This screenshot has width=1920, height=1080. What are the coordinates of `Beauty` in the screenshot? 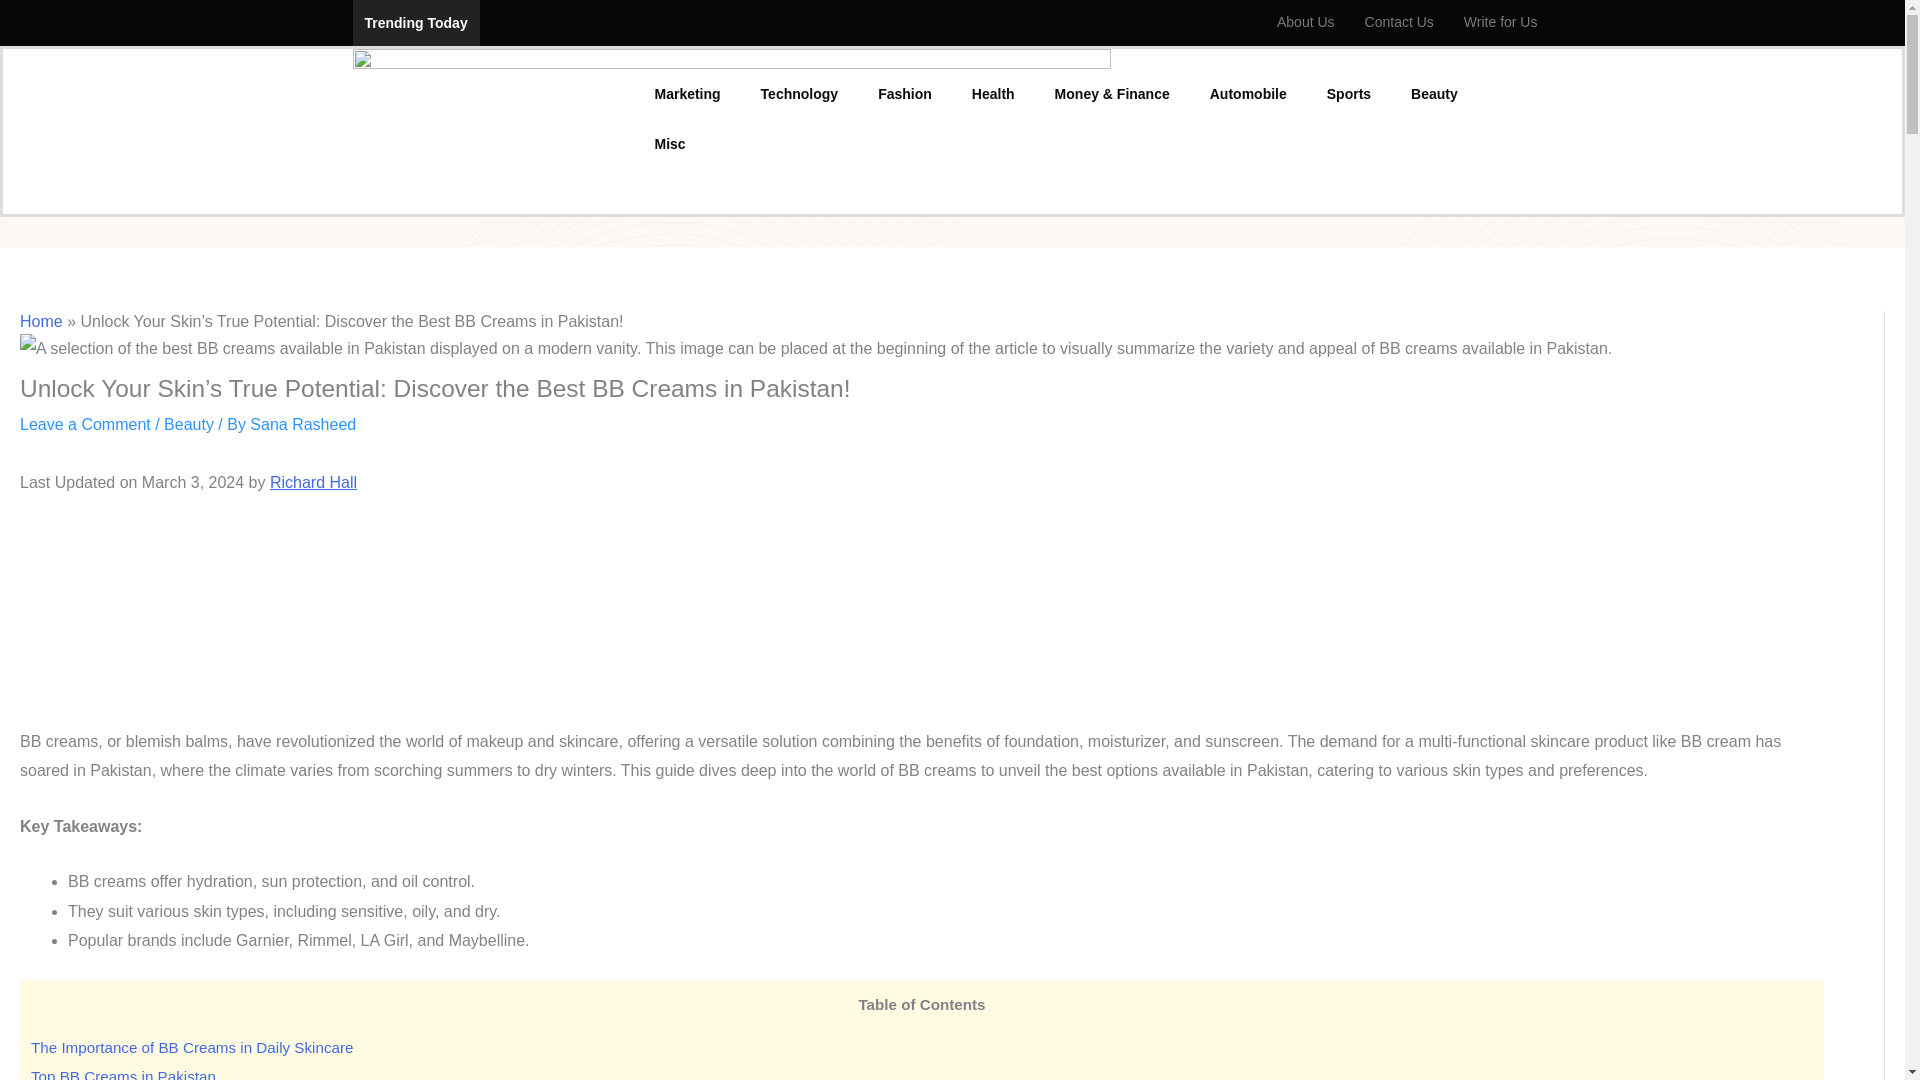 It's located at (188, 424).